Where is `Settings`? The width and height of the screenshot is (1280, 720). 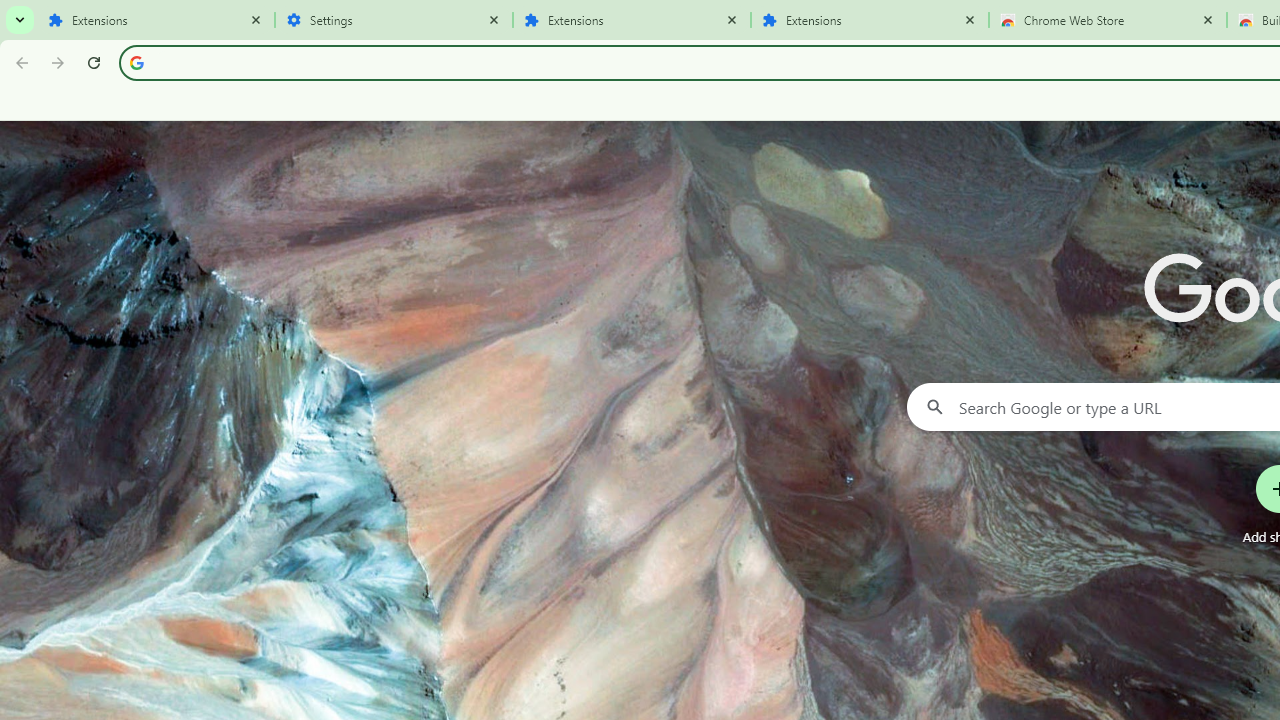
Settings is located at coordinates (394, 20).